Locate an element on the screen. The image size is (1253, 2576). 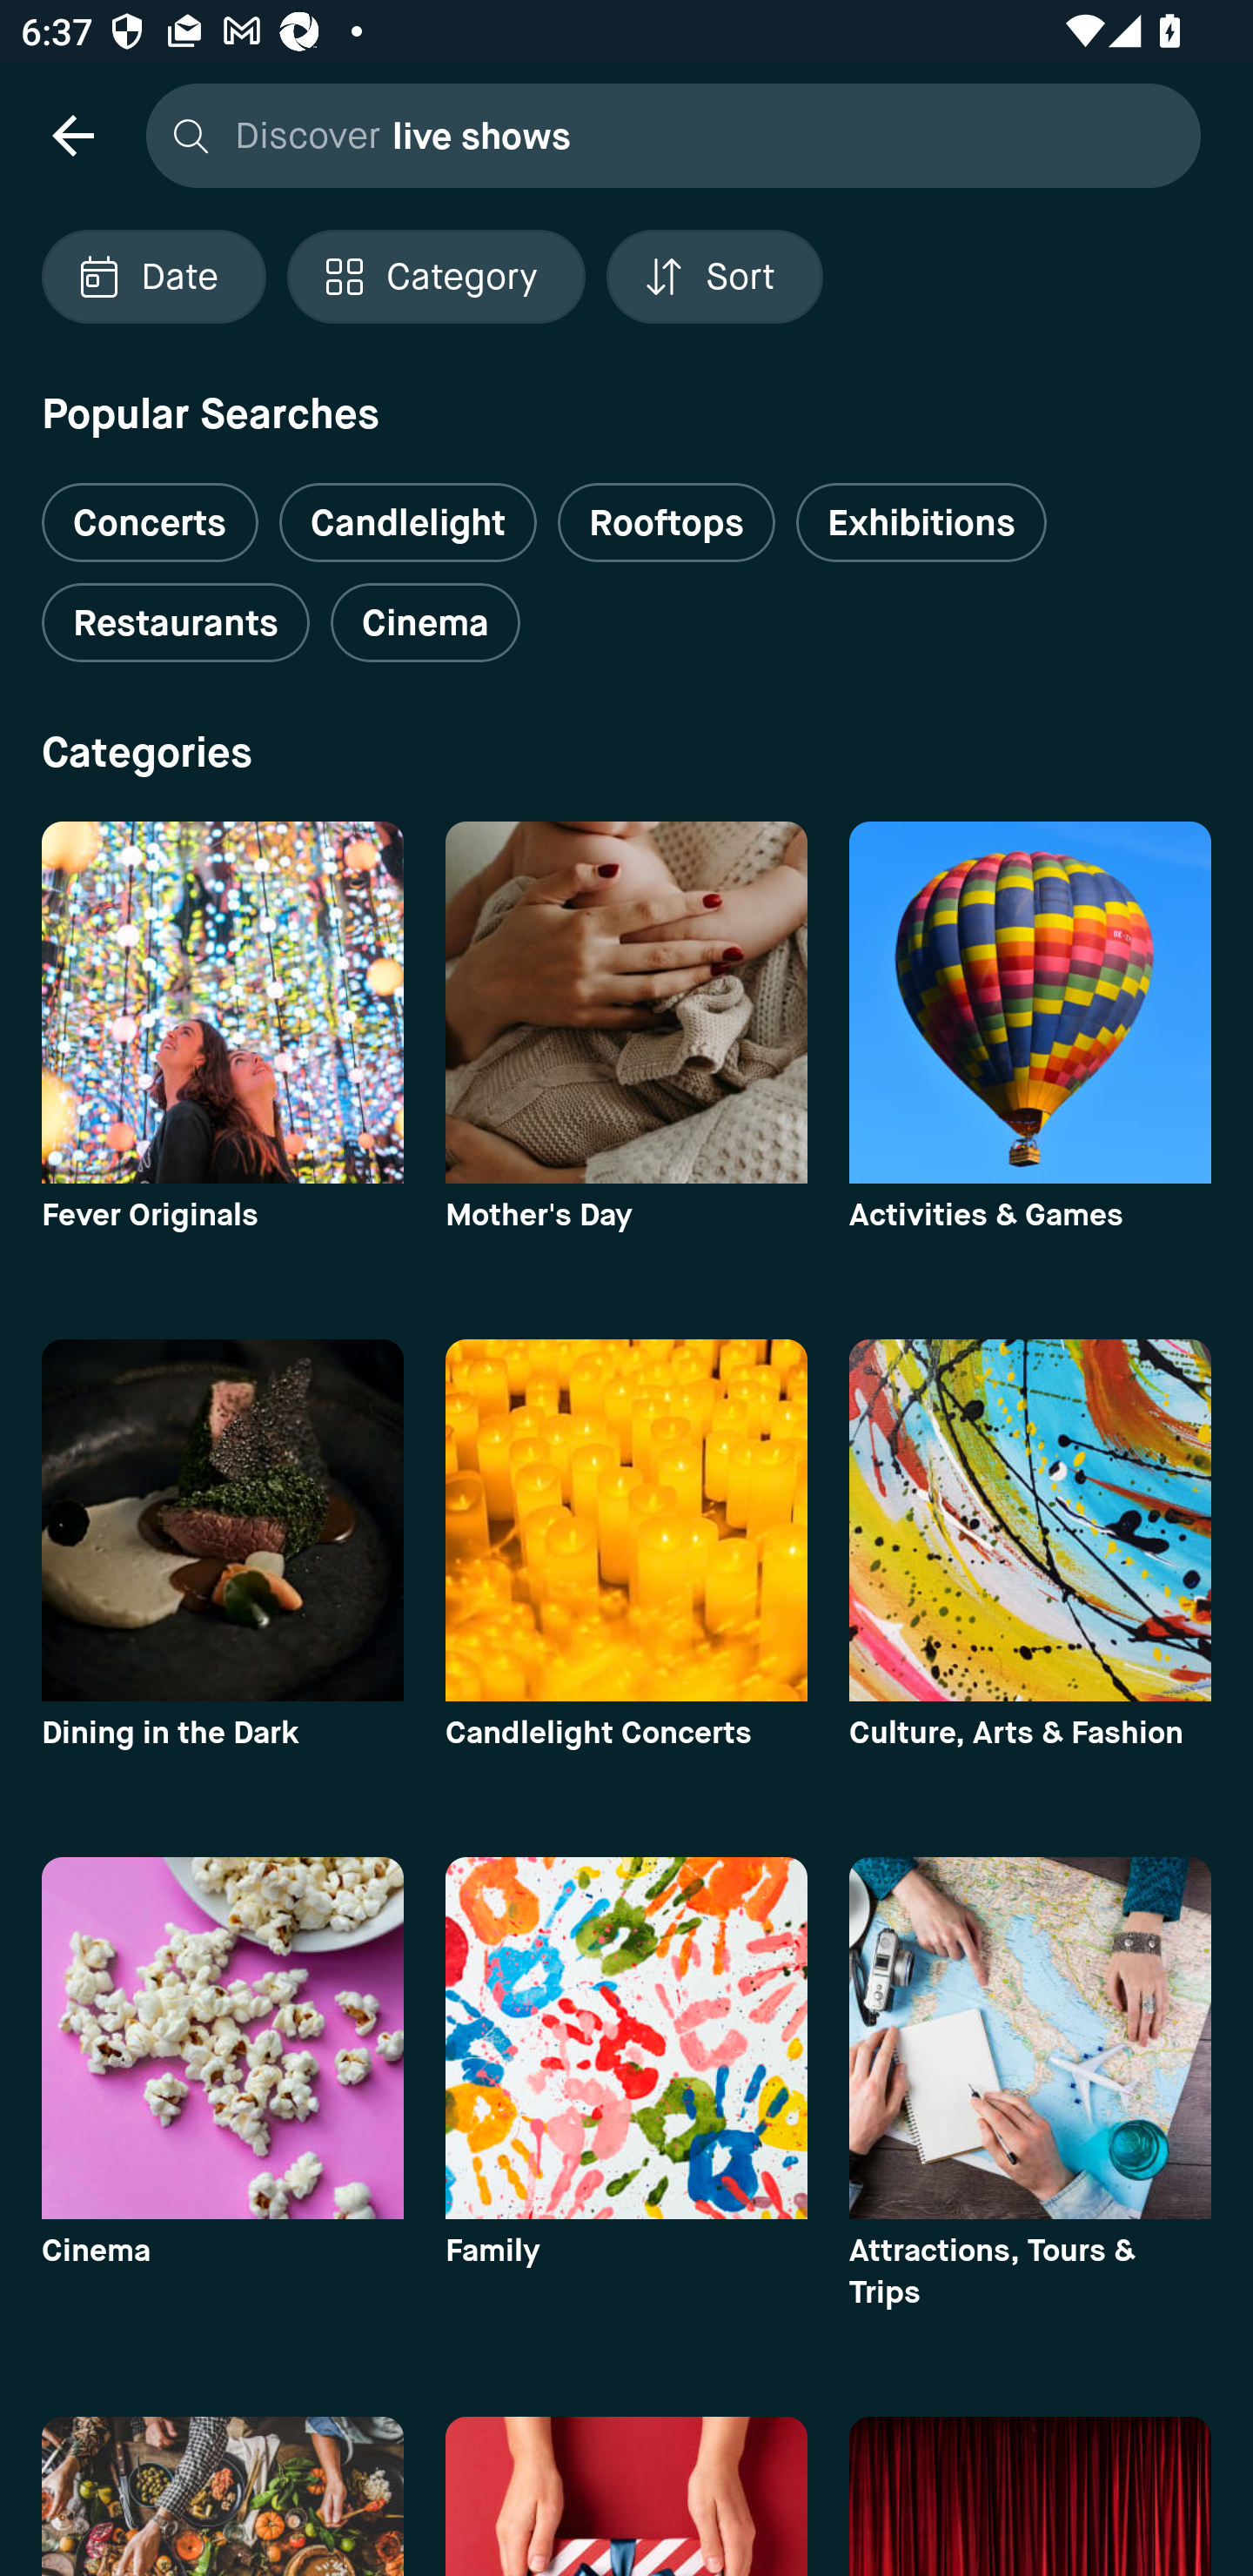
category image is located at coordinates (222, 1519).